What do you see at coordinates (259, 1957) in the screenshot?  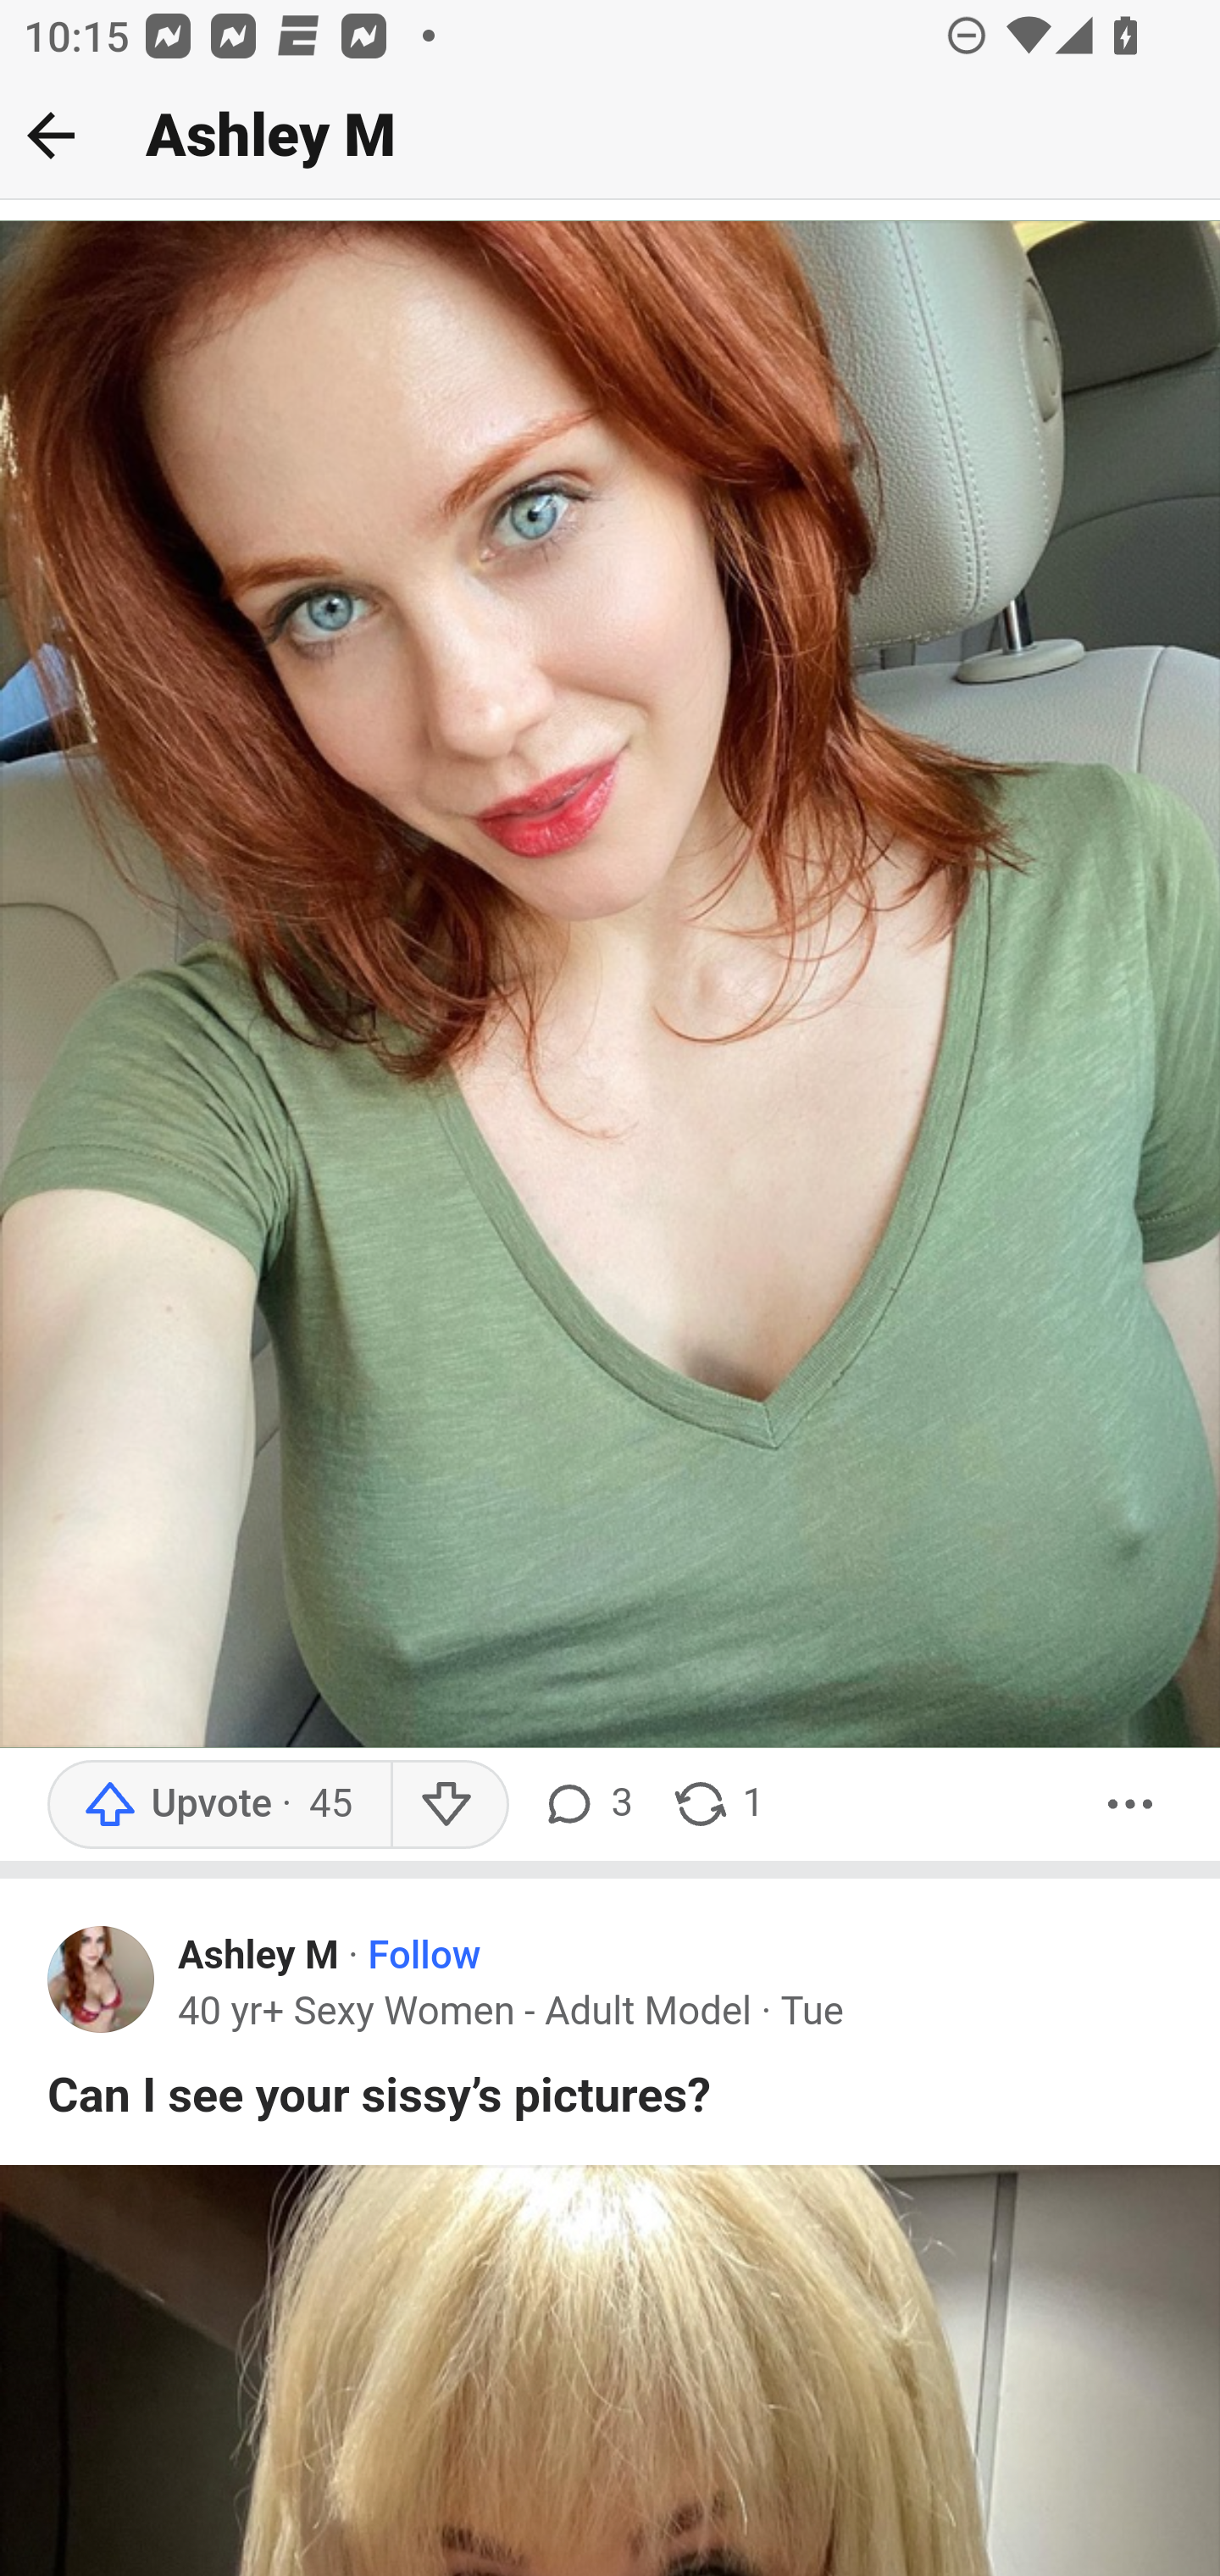 I see `Ashley M` at bounding box center [259, 1957].